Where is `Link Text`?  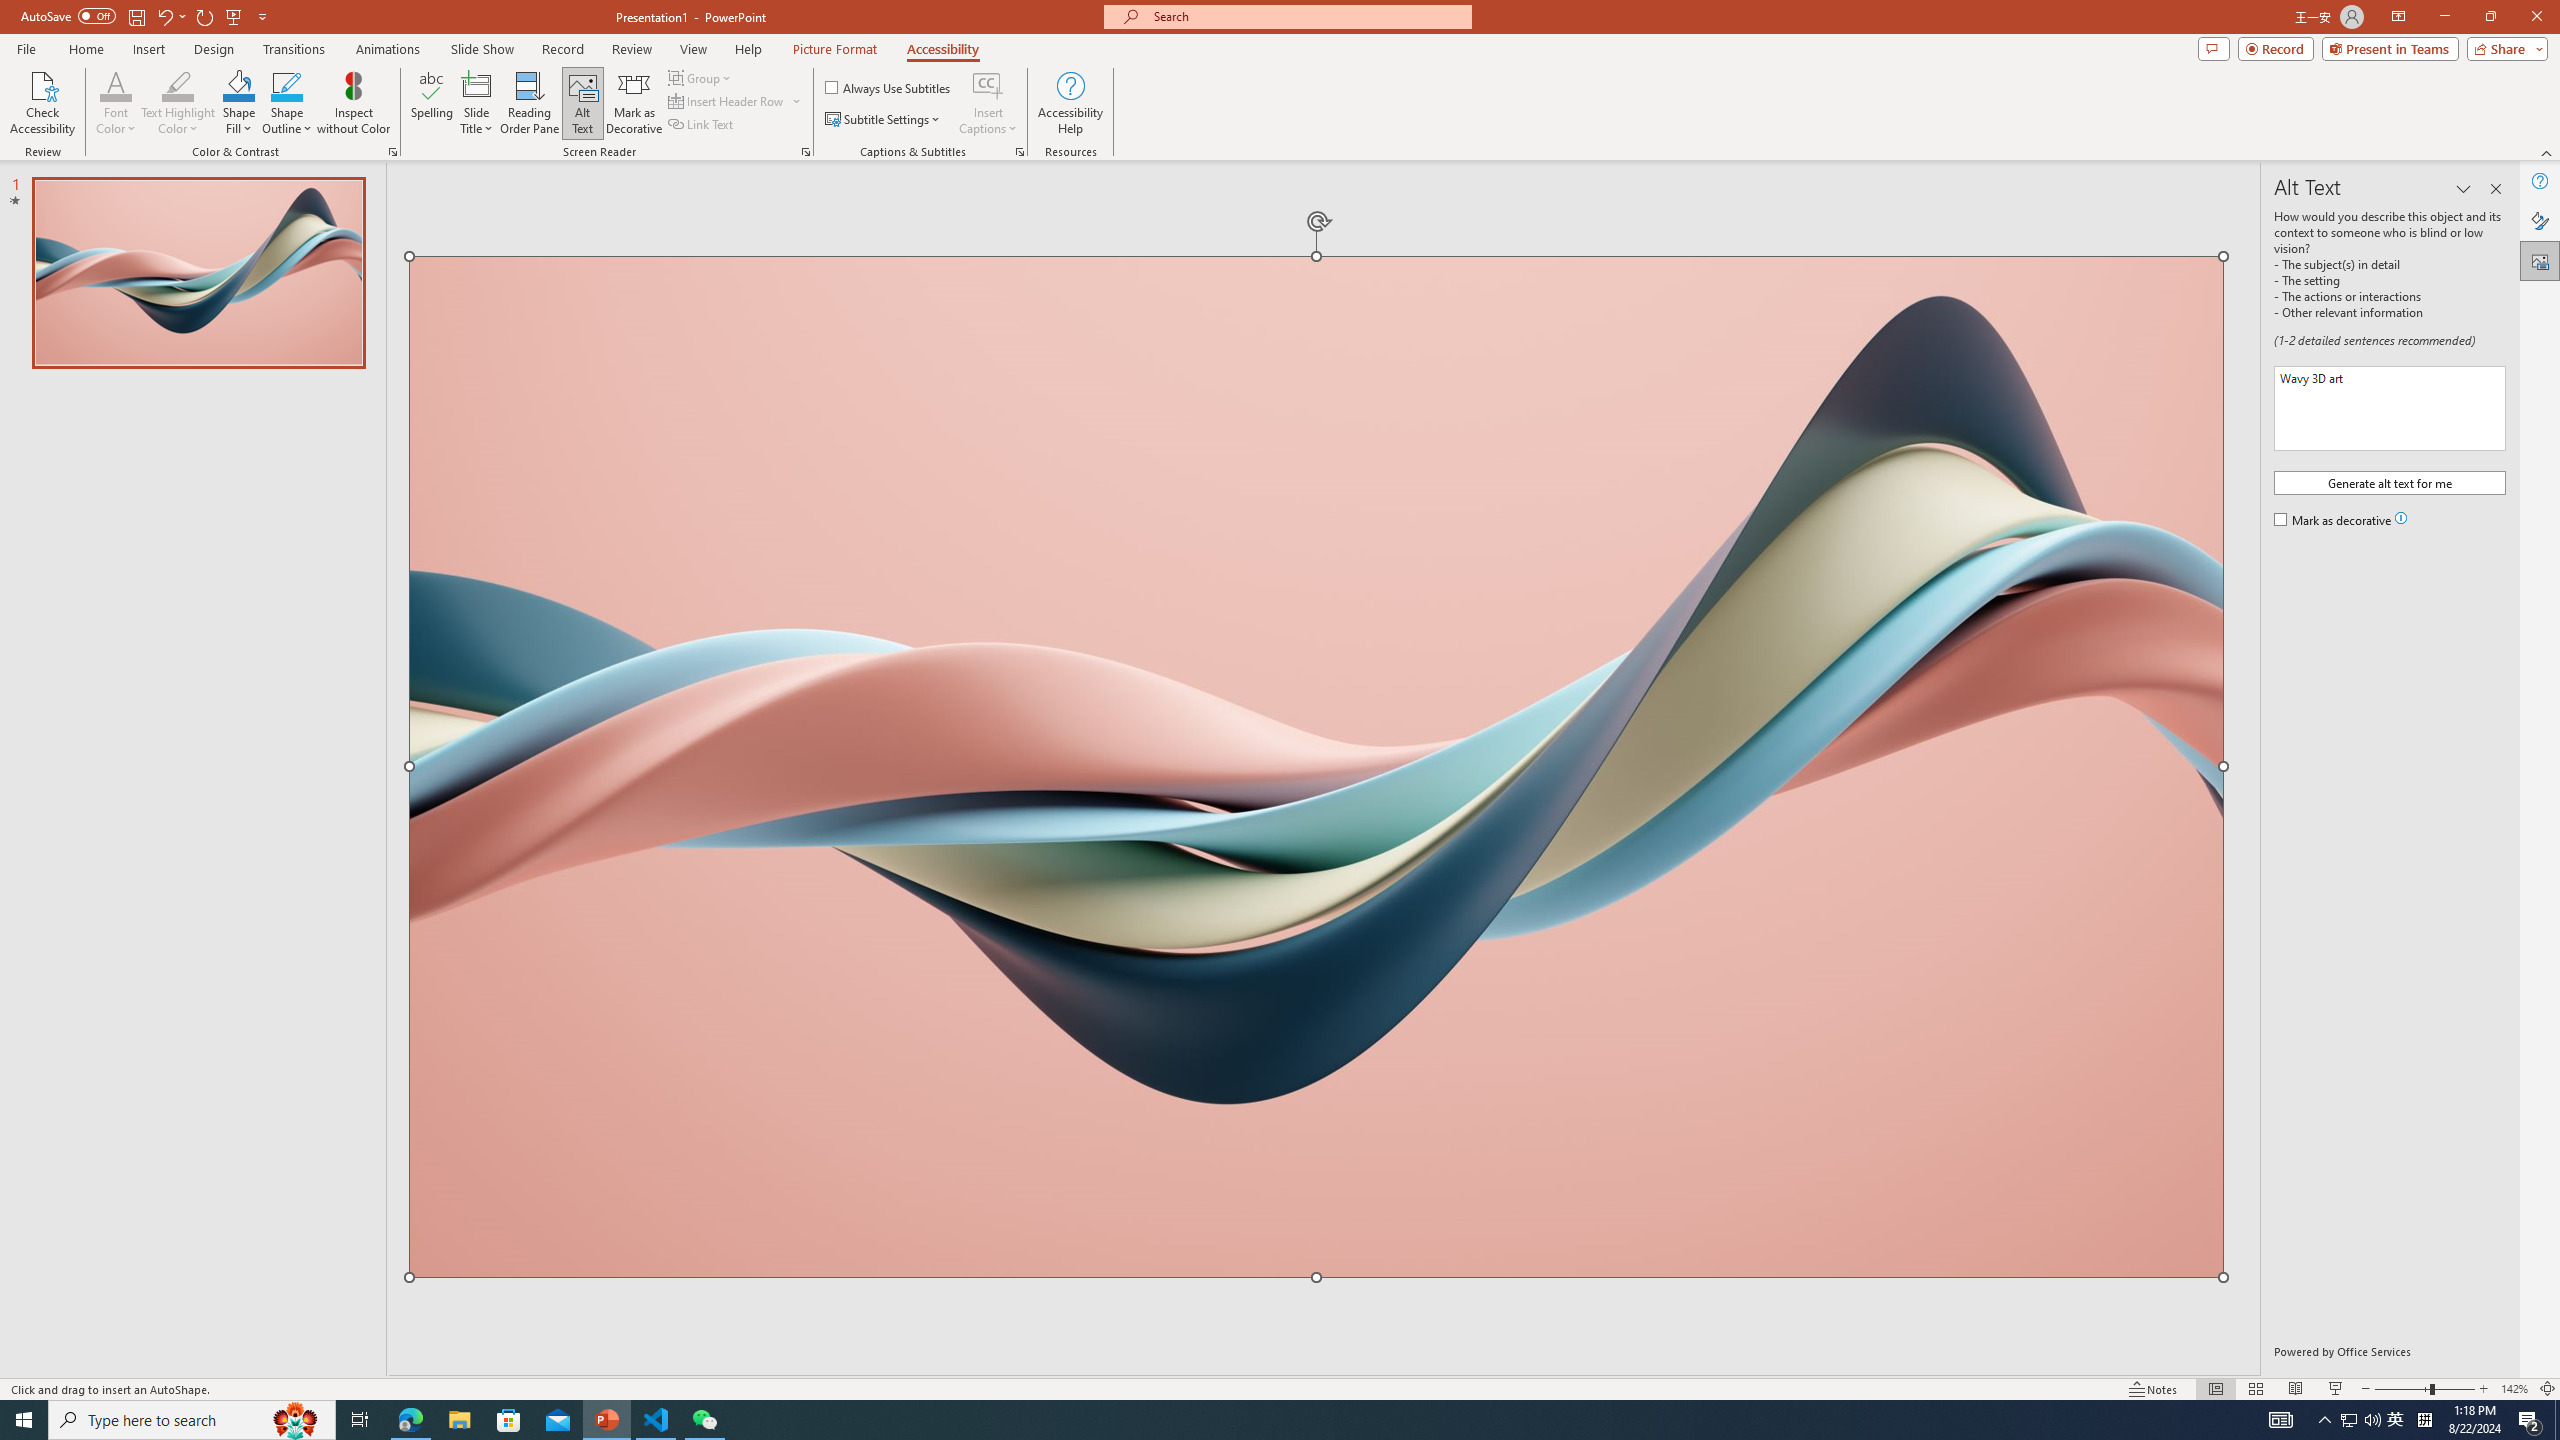 Link Text is located at coordinates (702, 124).